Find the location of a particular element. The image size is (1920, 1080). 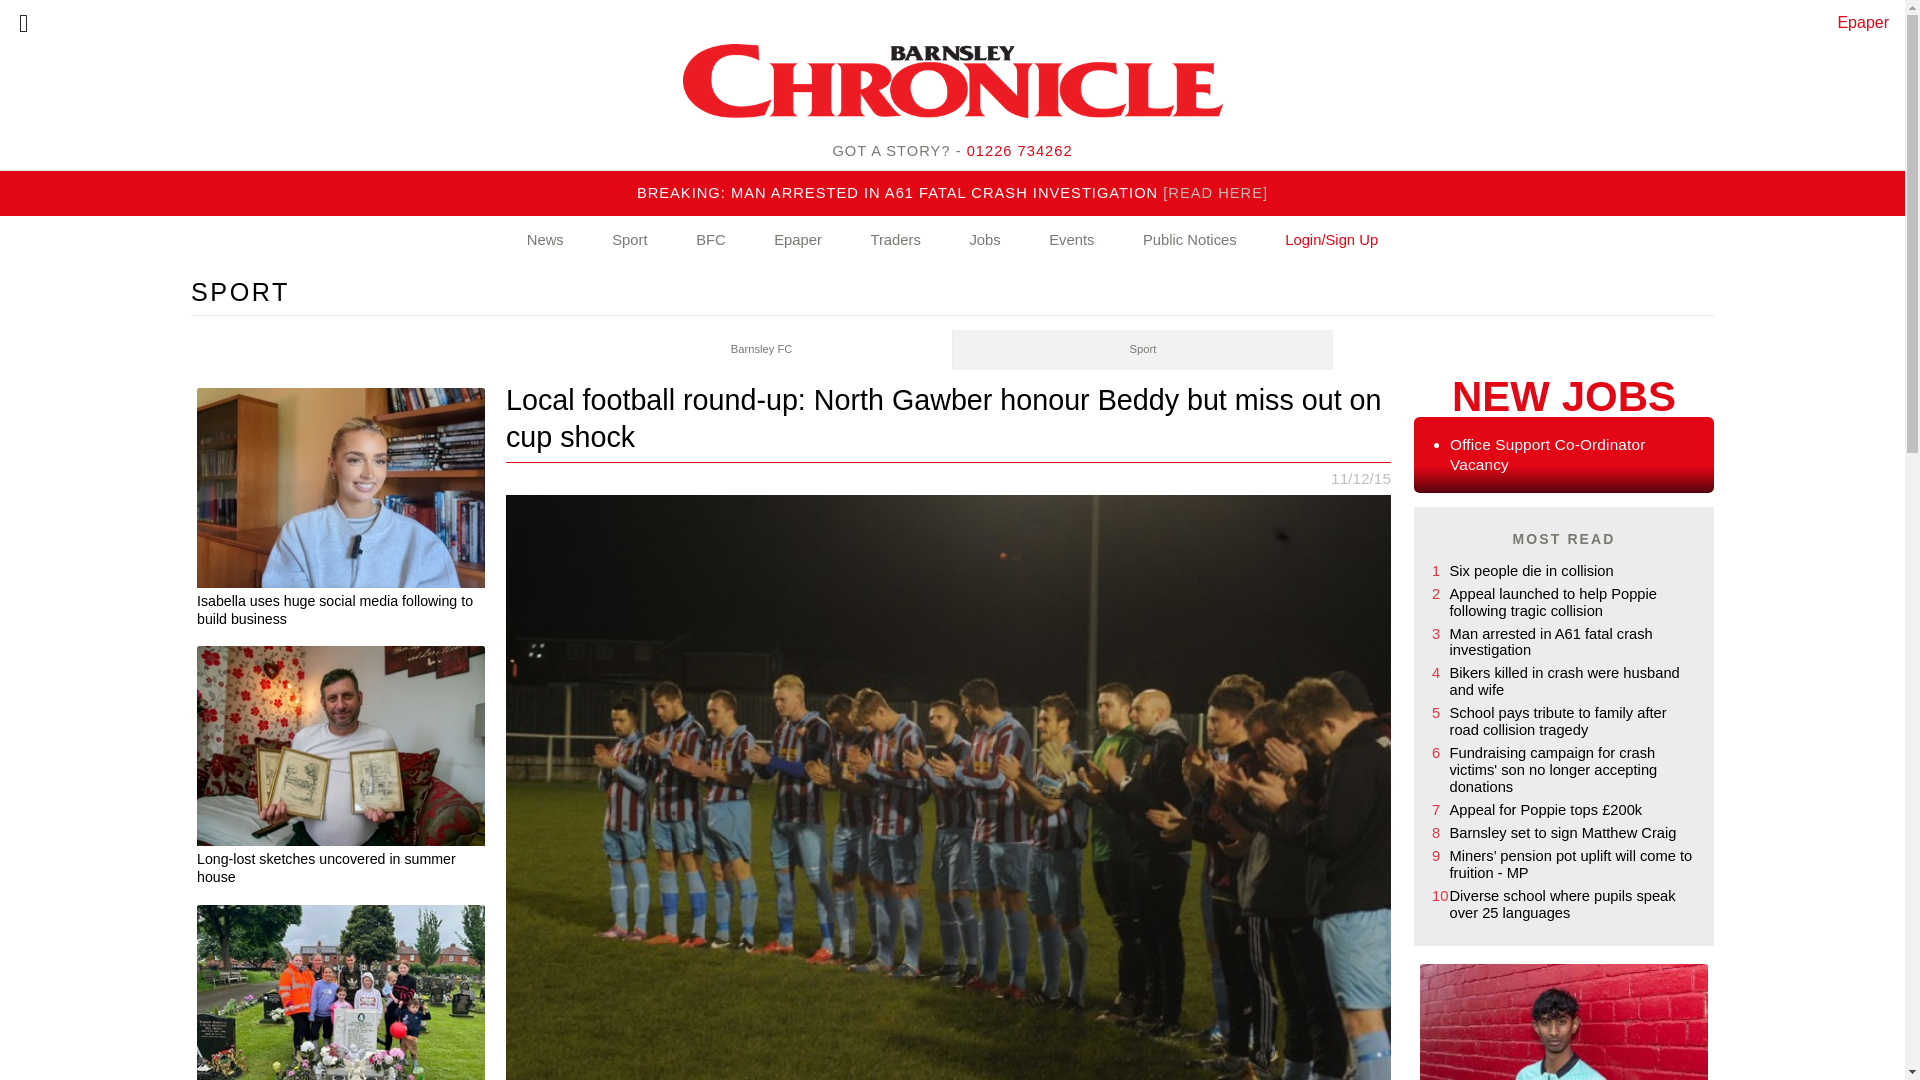

Sport is located at coordinates (629, 240).